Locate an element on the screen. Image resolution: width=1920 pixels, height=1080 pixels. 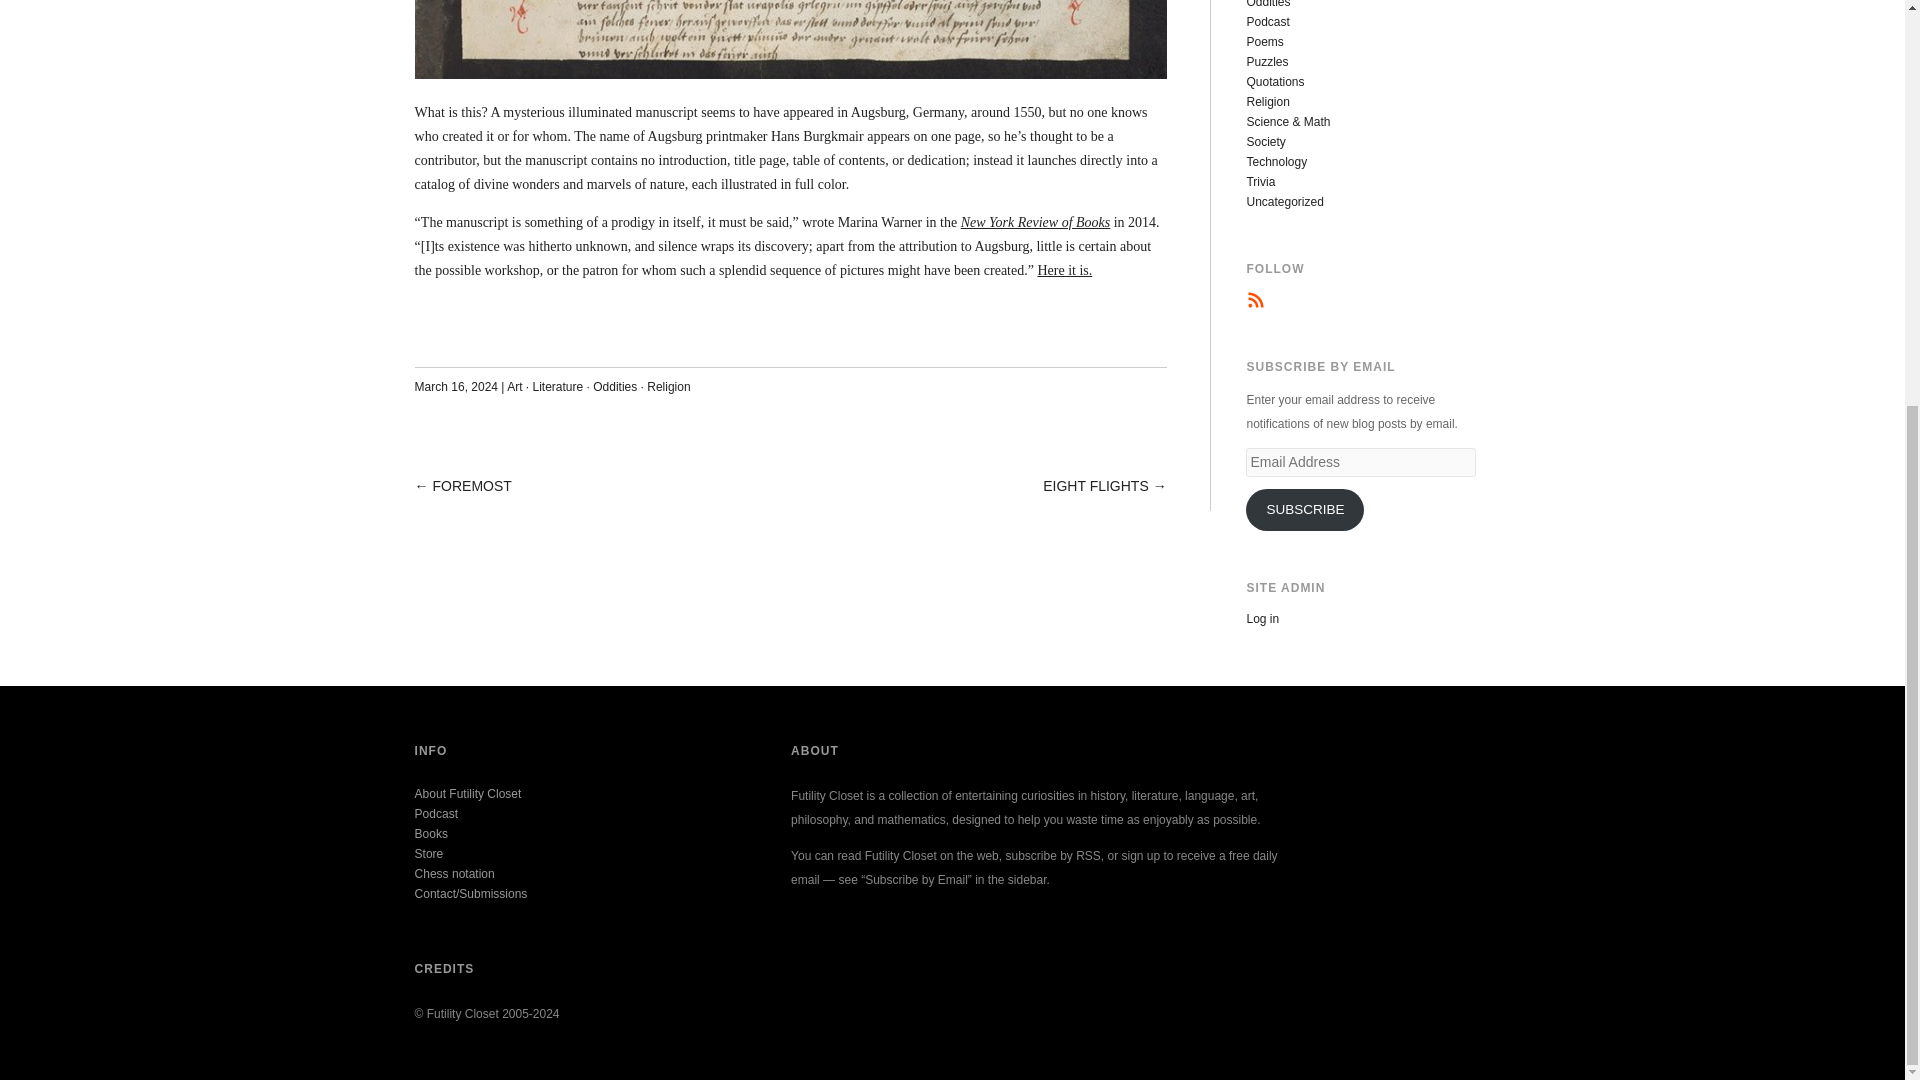
EIGHT FLIGHTS is located at coordinates (1095, 486).